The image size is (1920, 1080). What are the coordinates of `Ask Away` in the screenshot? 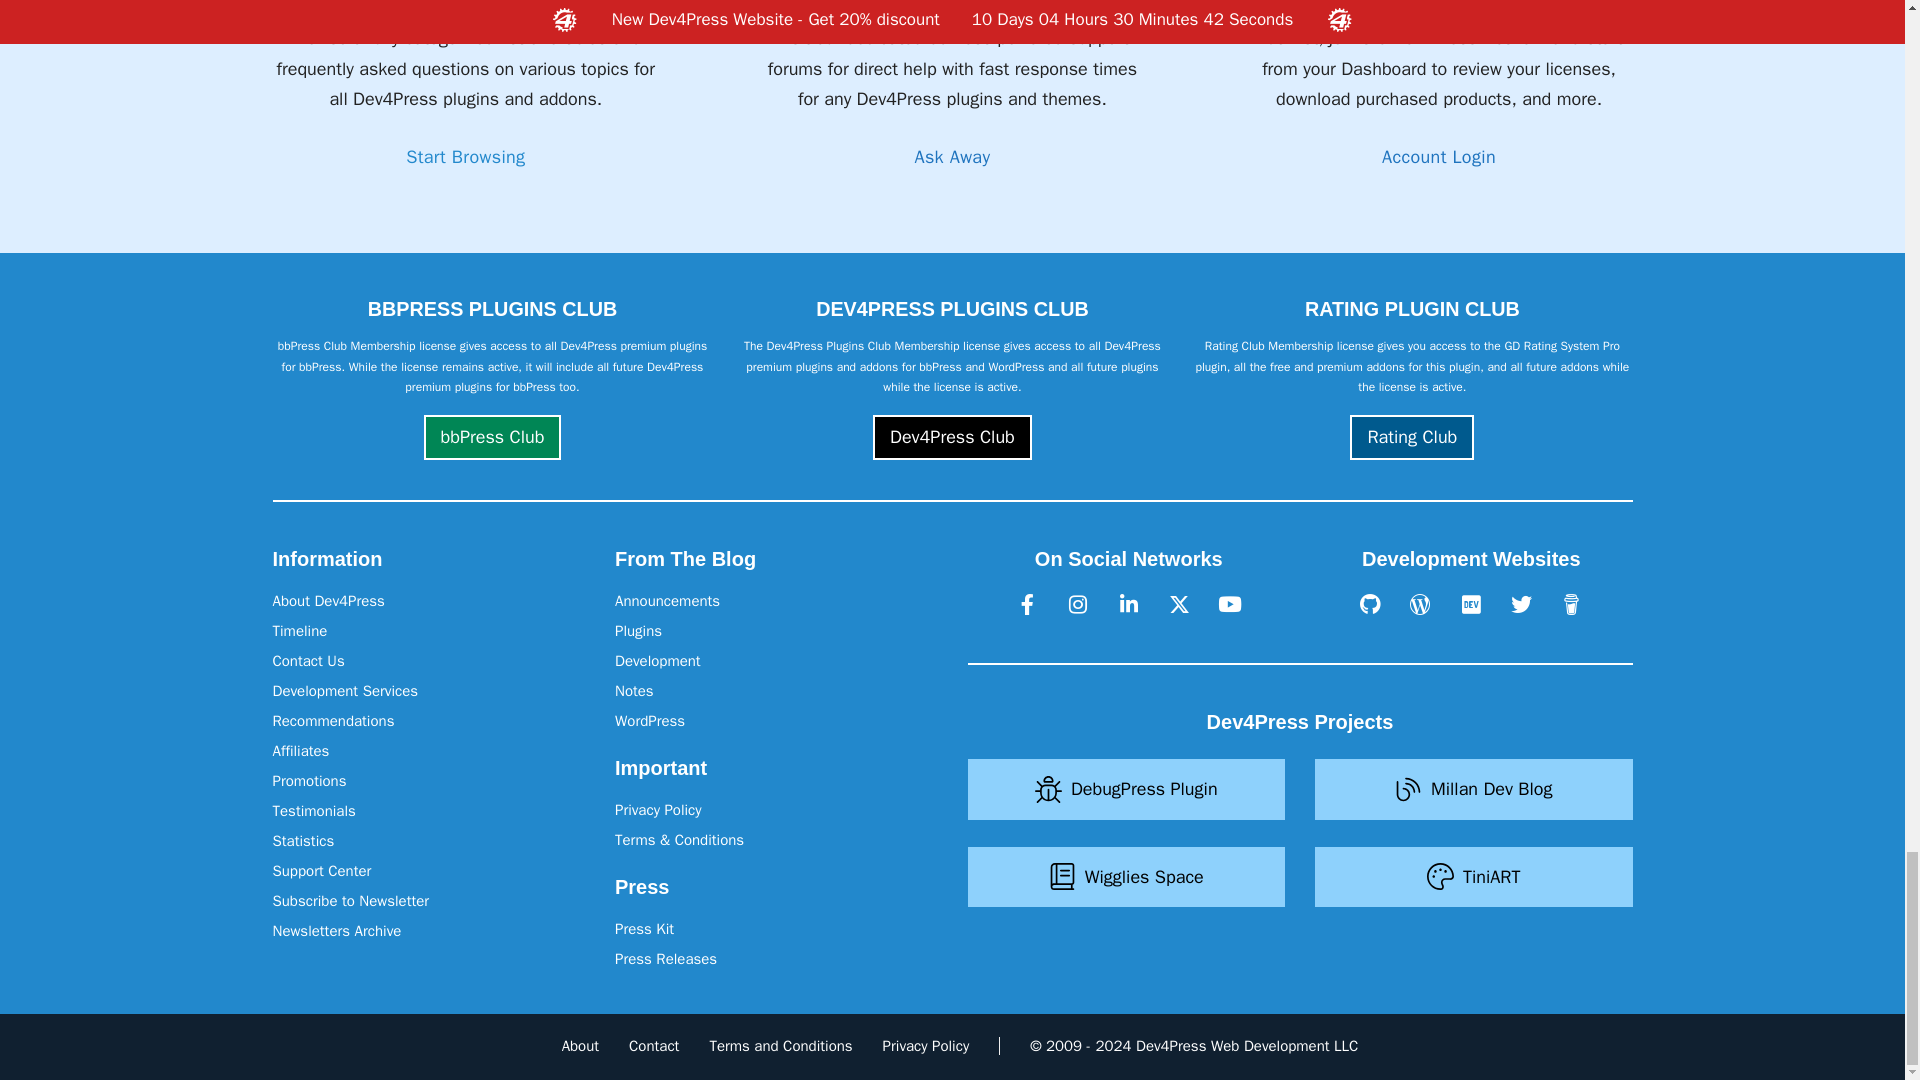 It's located at (952, 156).